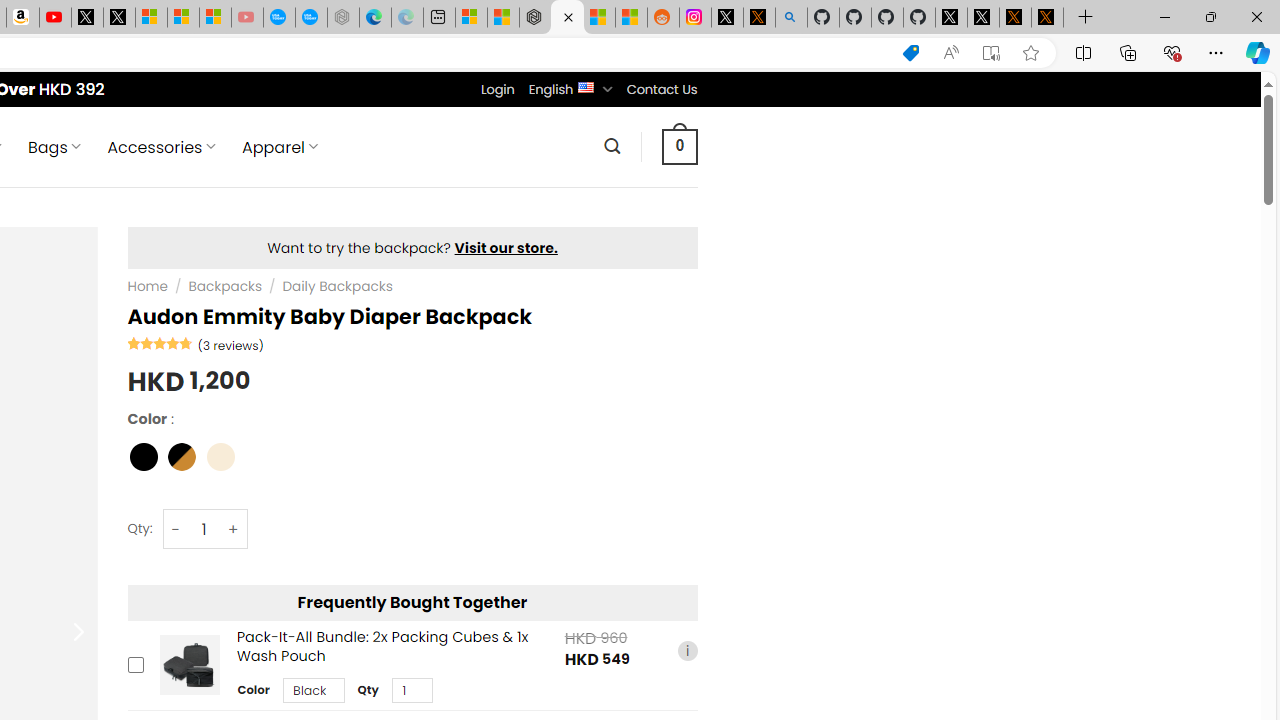 The width and height of the screenshot is (1280, 720). I want to click on English, so click(586, 86).